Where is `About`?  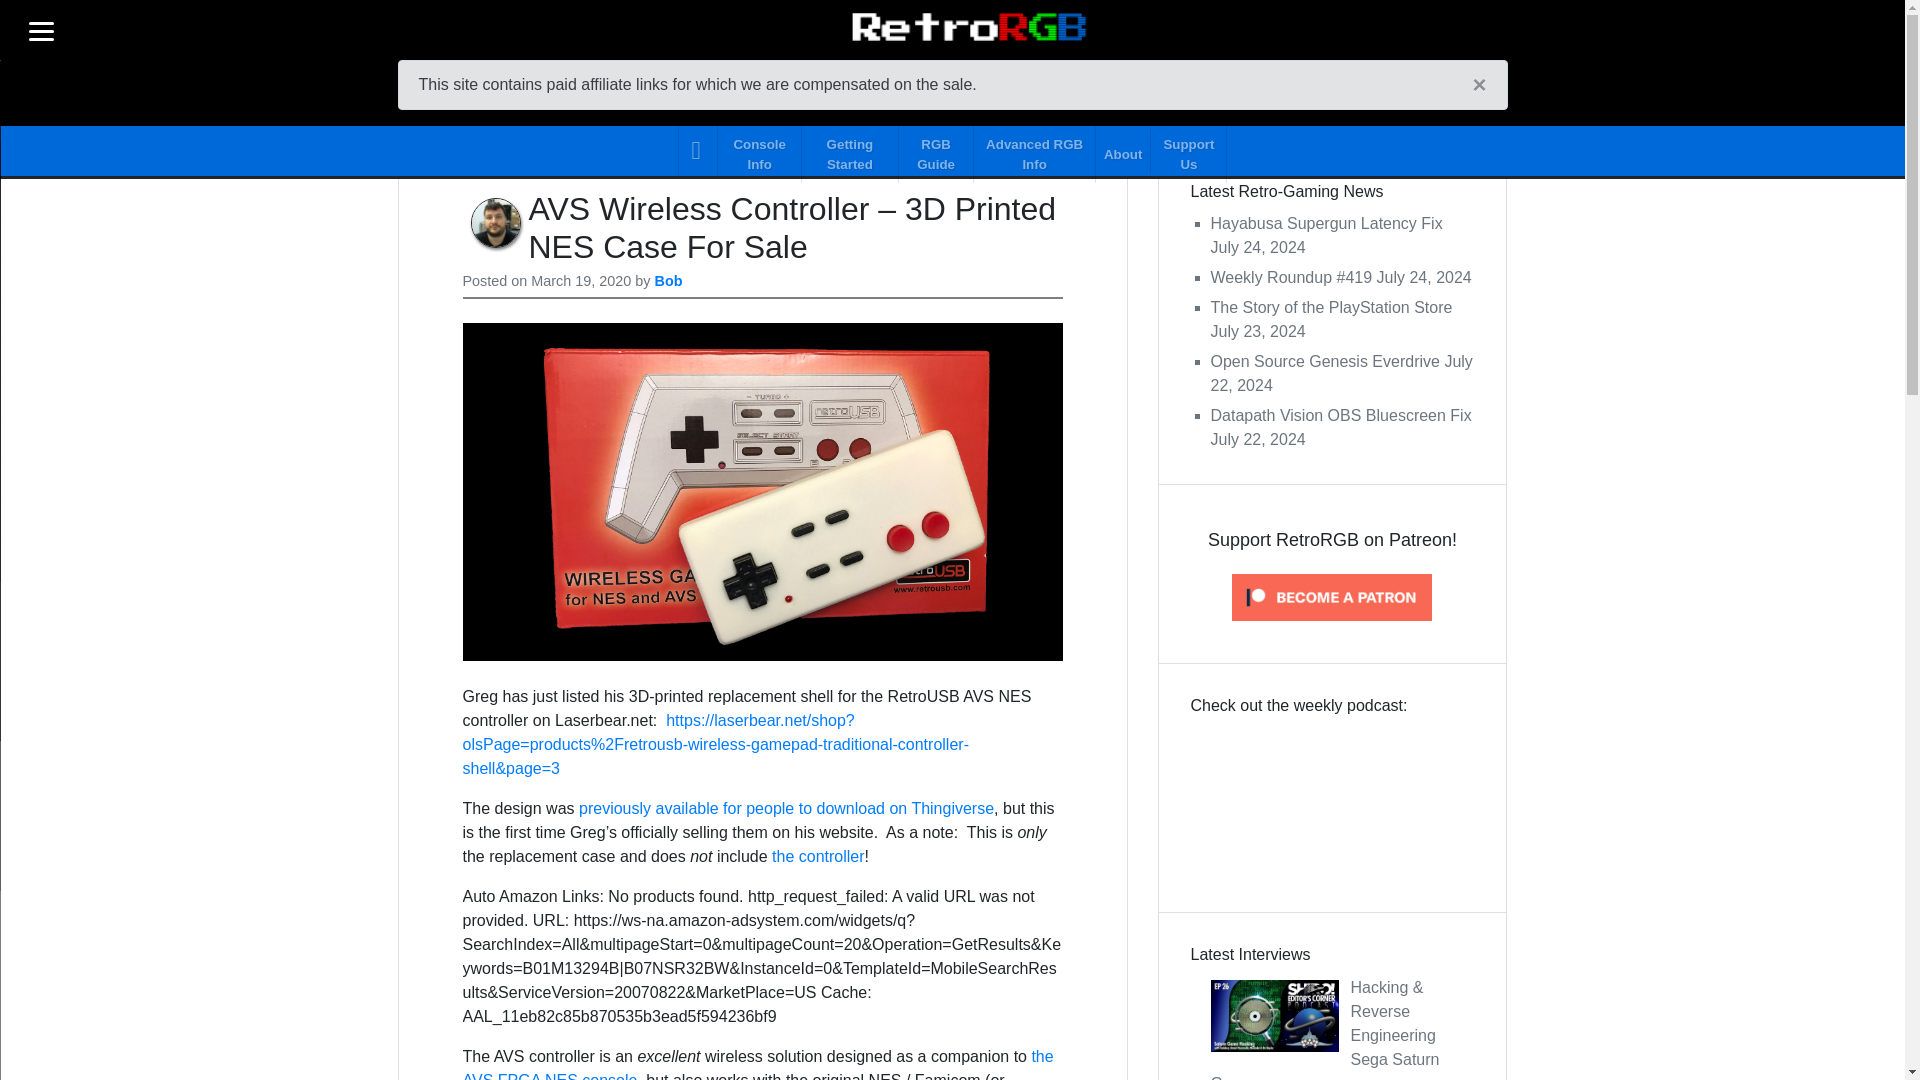
About is located at coordinates (1123, 150).